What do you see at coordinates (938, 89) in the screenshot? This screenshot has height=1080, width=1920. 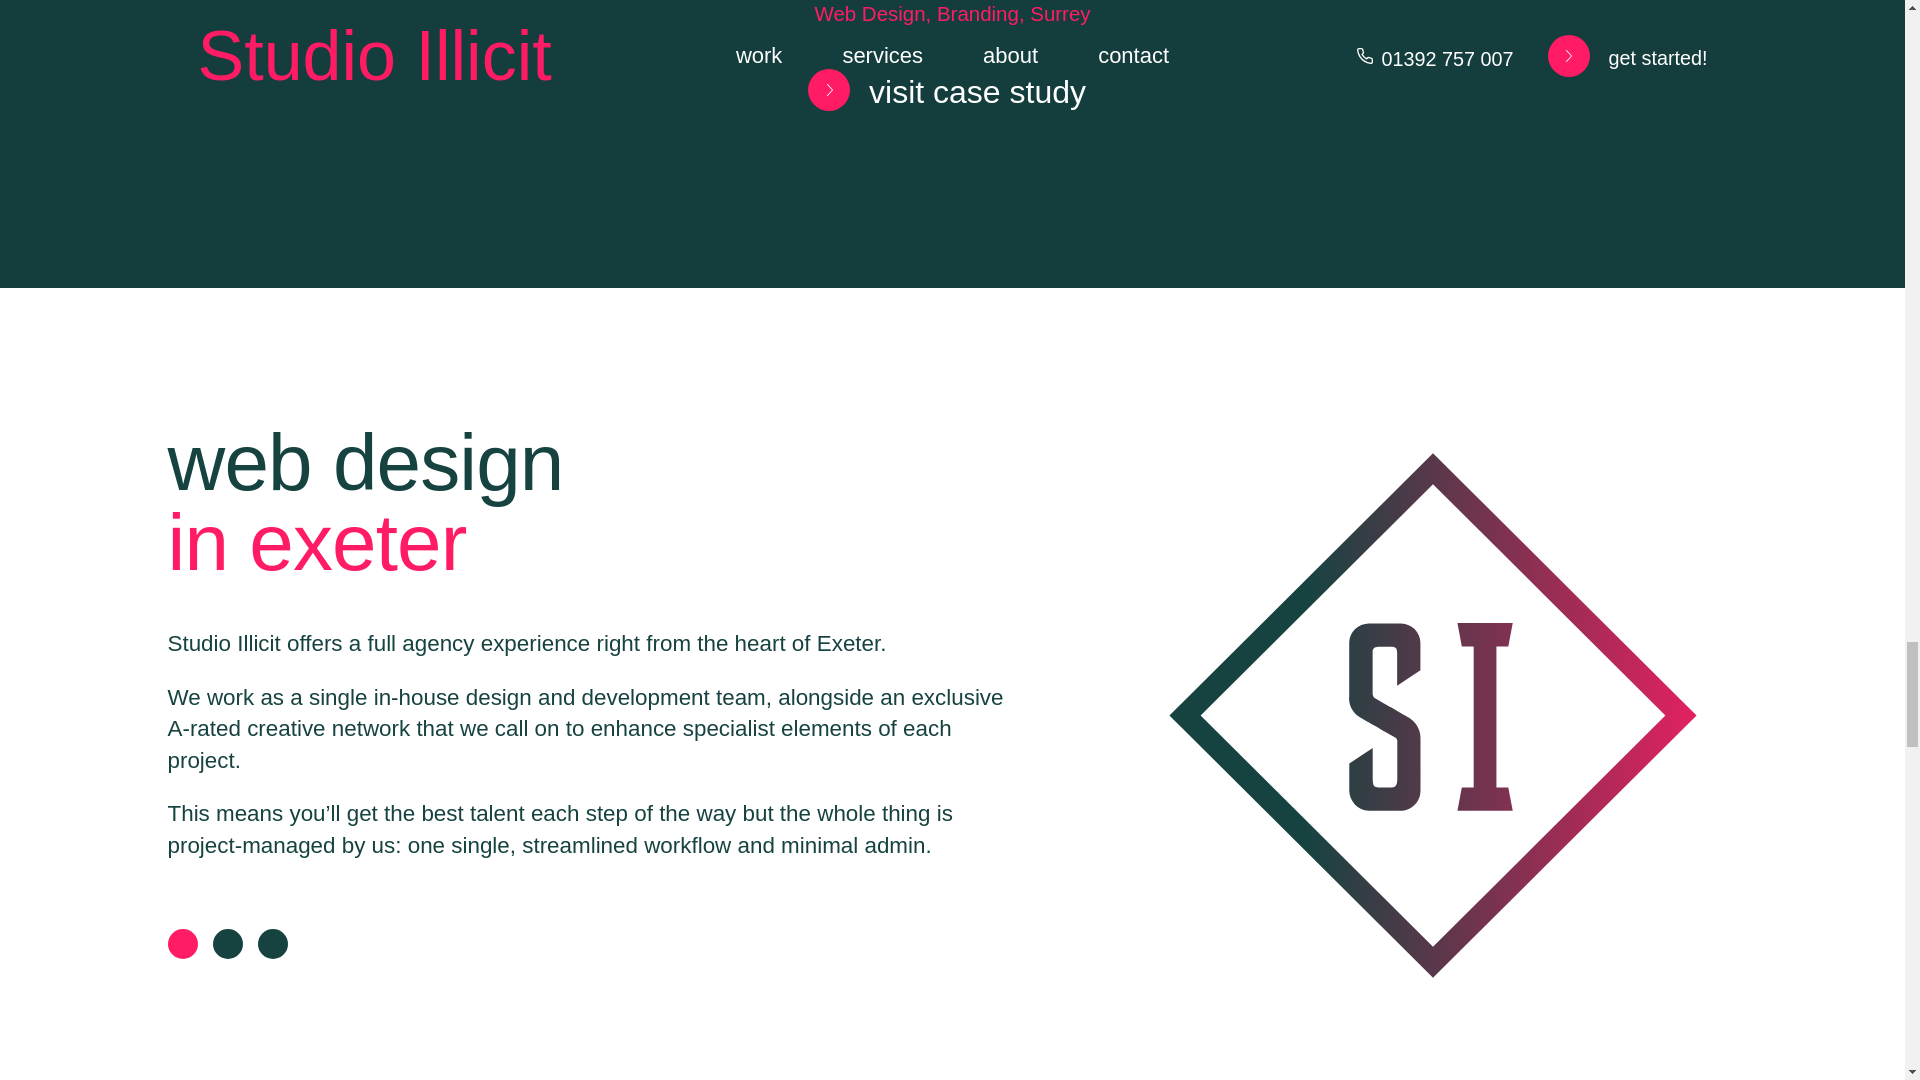 I see `visit case study` at bounding box center [938, 89].